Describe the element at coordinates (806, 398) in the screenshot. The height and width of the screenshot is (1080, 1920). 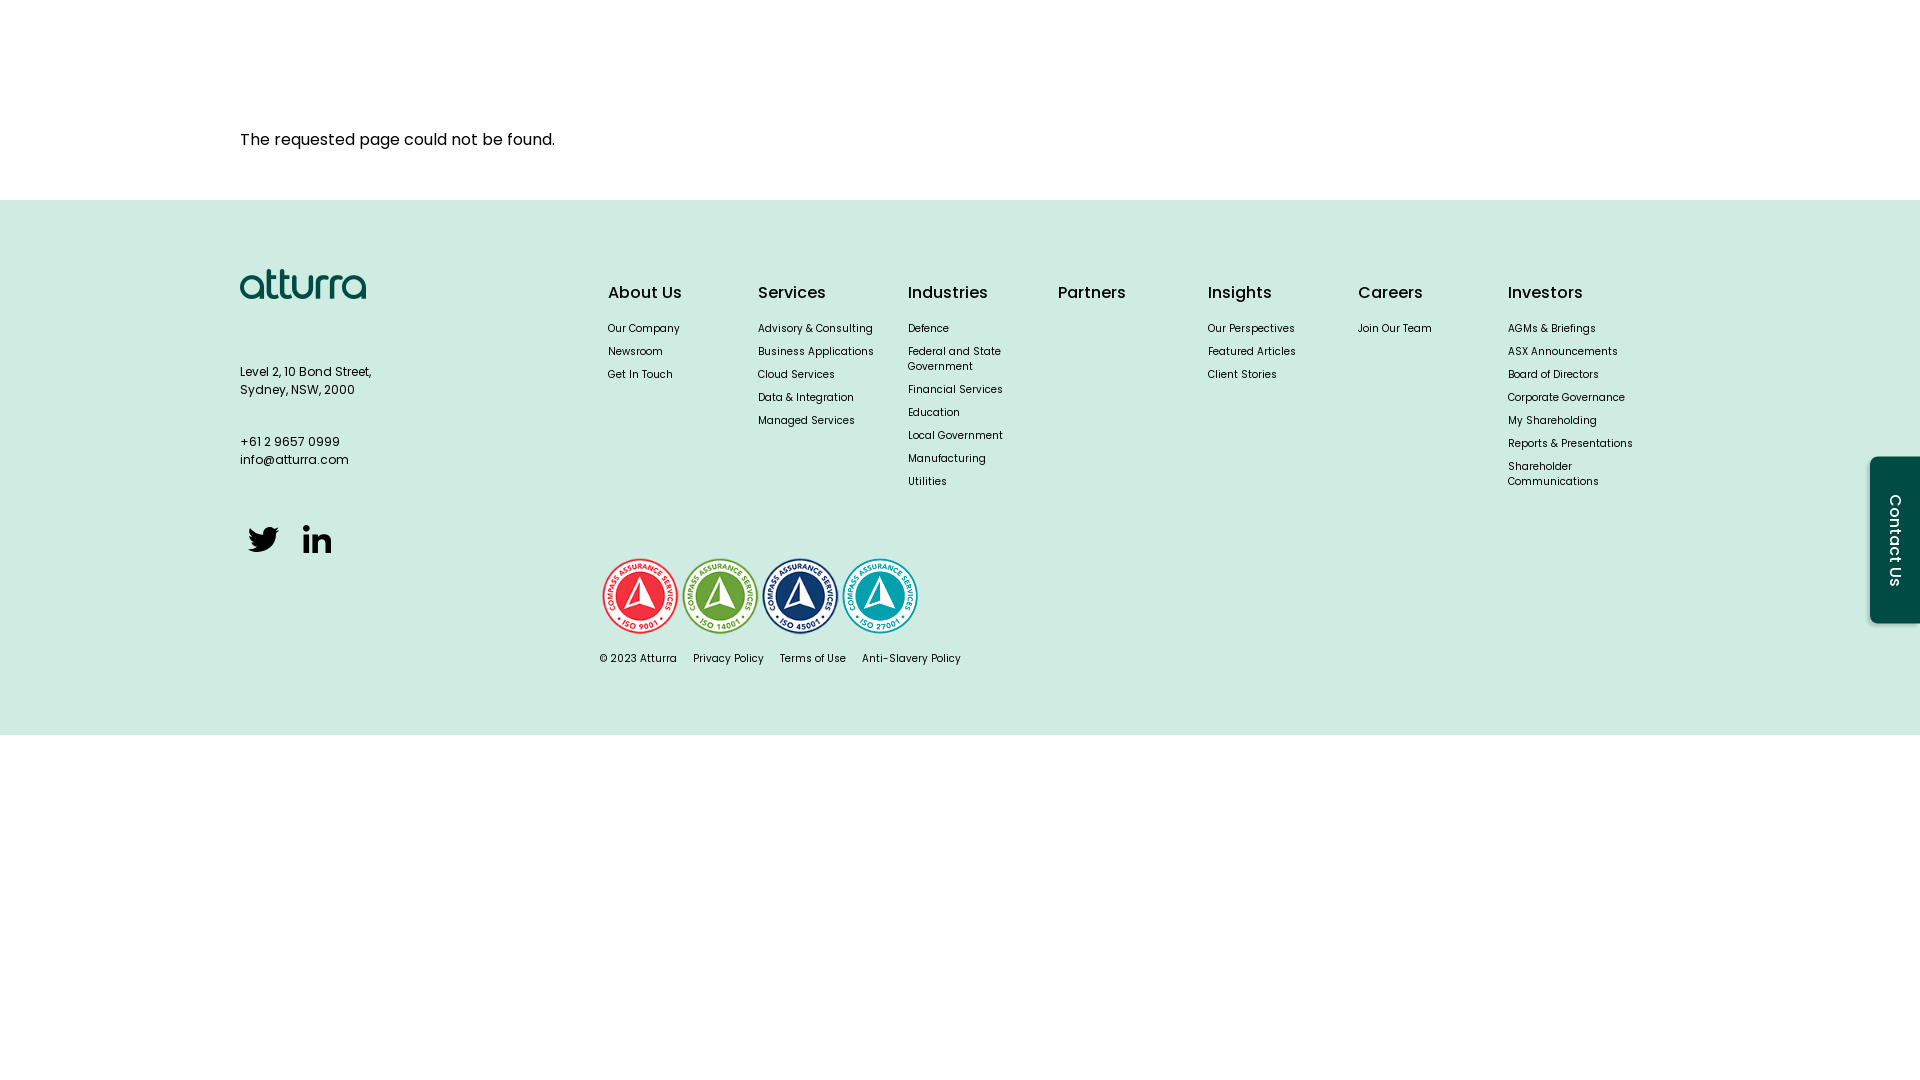
I see `Data & Integration` at that location.